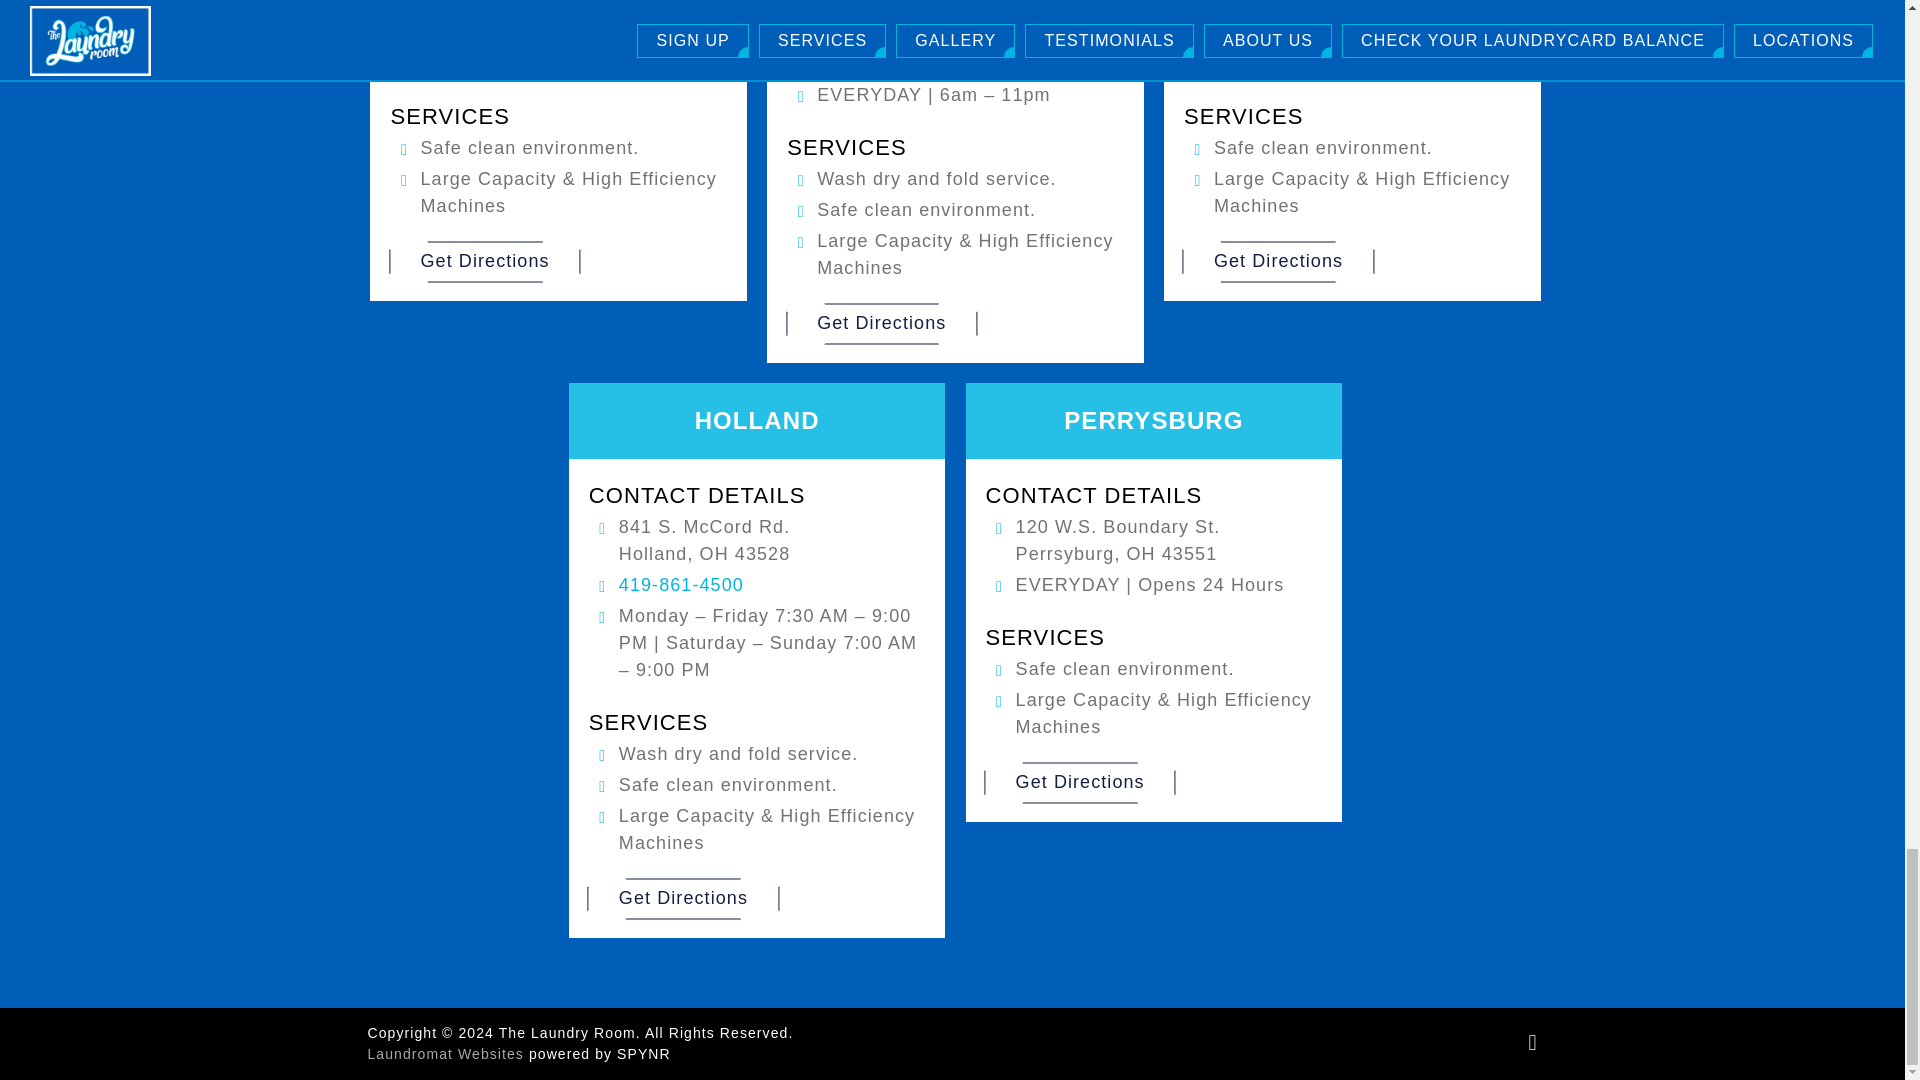 The height and width of the screenshot is (1080, 1920). What do you see at coordinates (681, 584) in the screenshot?
I see `419-861-4500` at bounding box center [681, 584].